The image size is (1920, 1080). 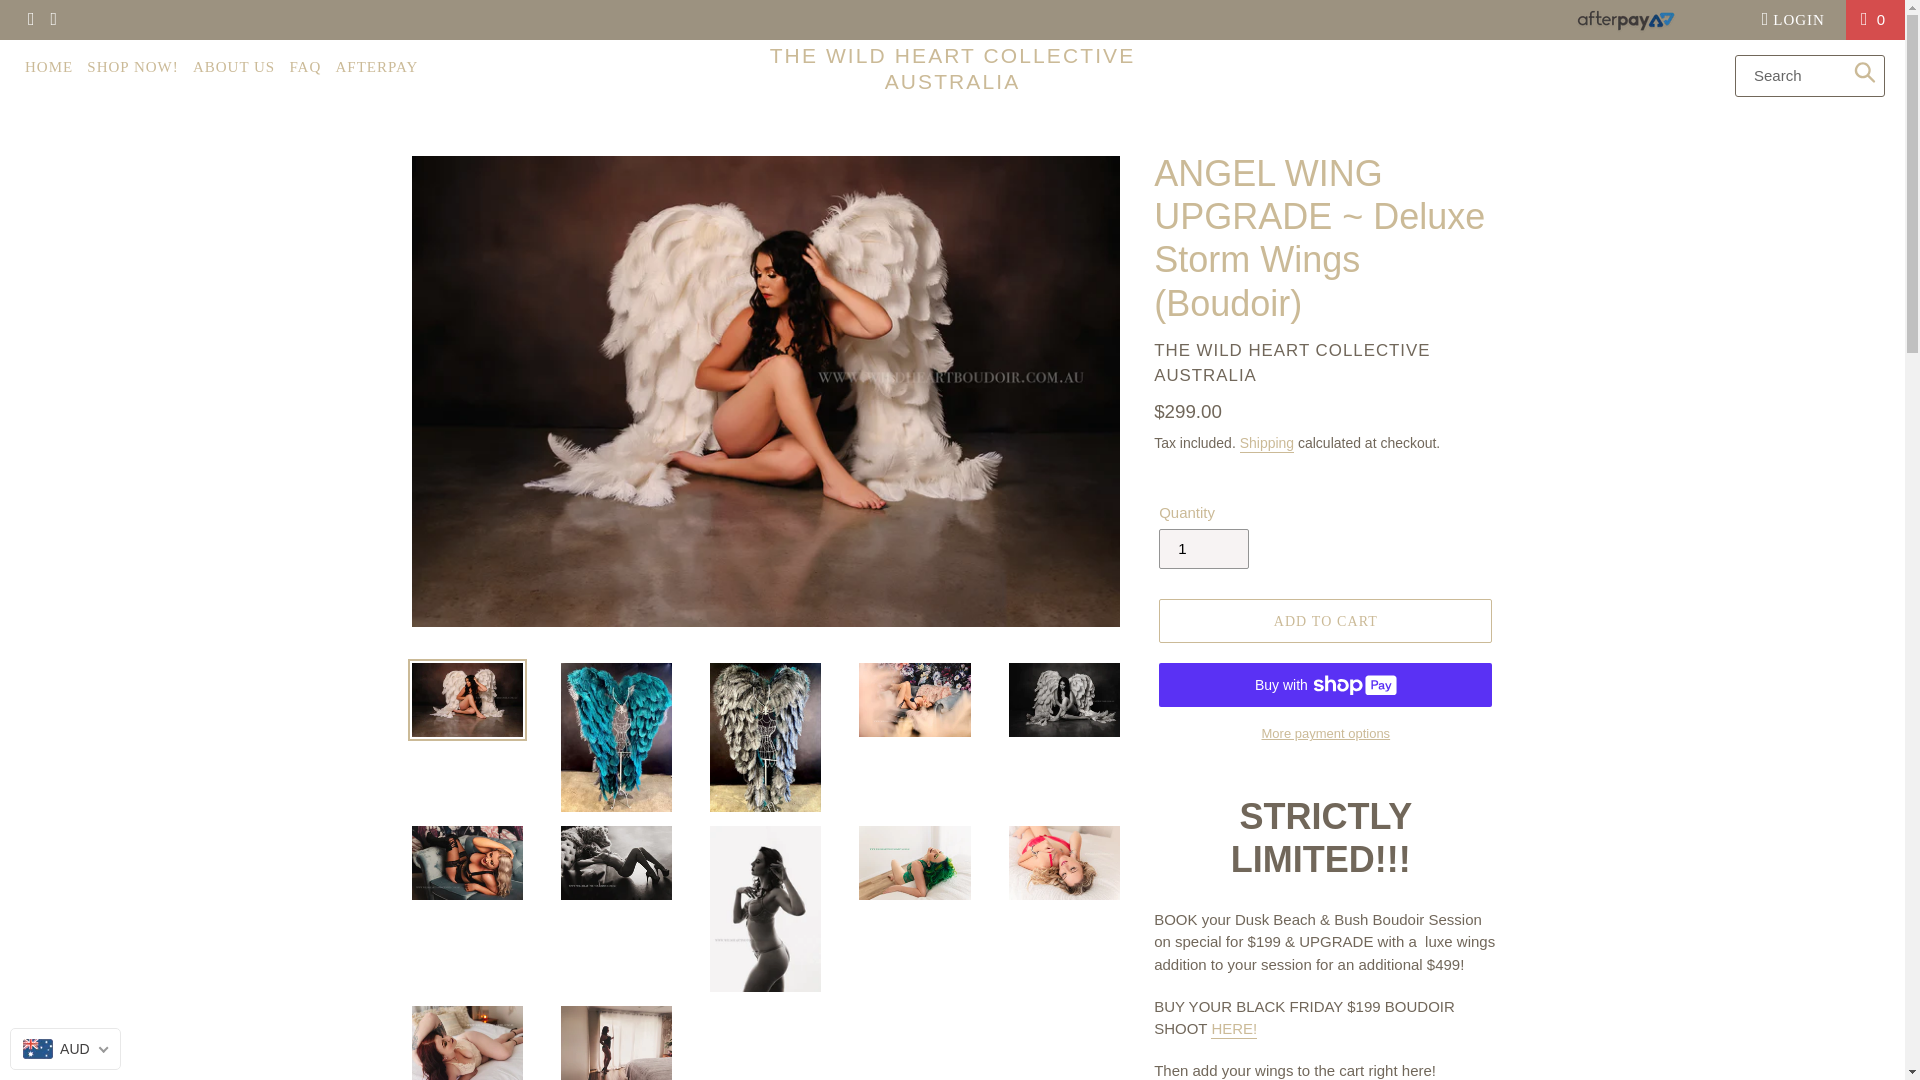 I want to click on HOME, so click(x=1796, y=19).